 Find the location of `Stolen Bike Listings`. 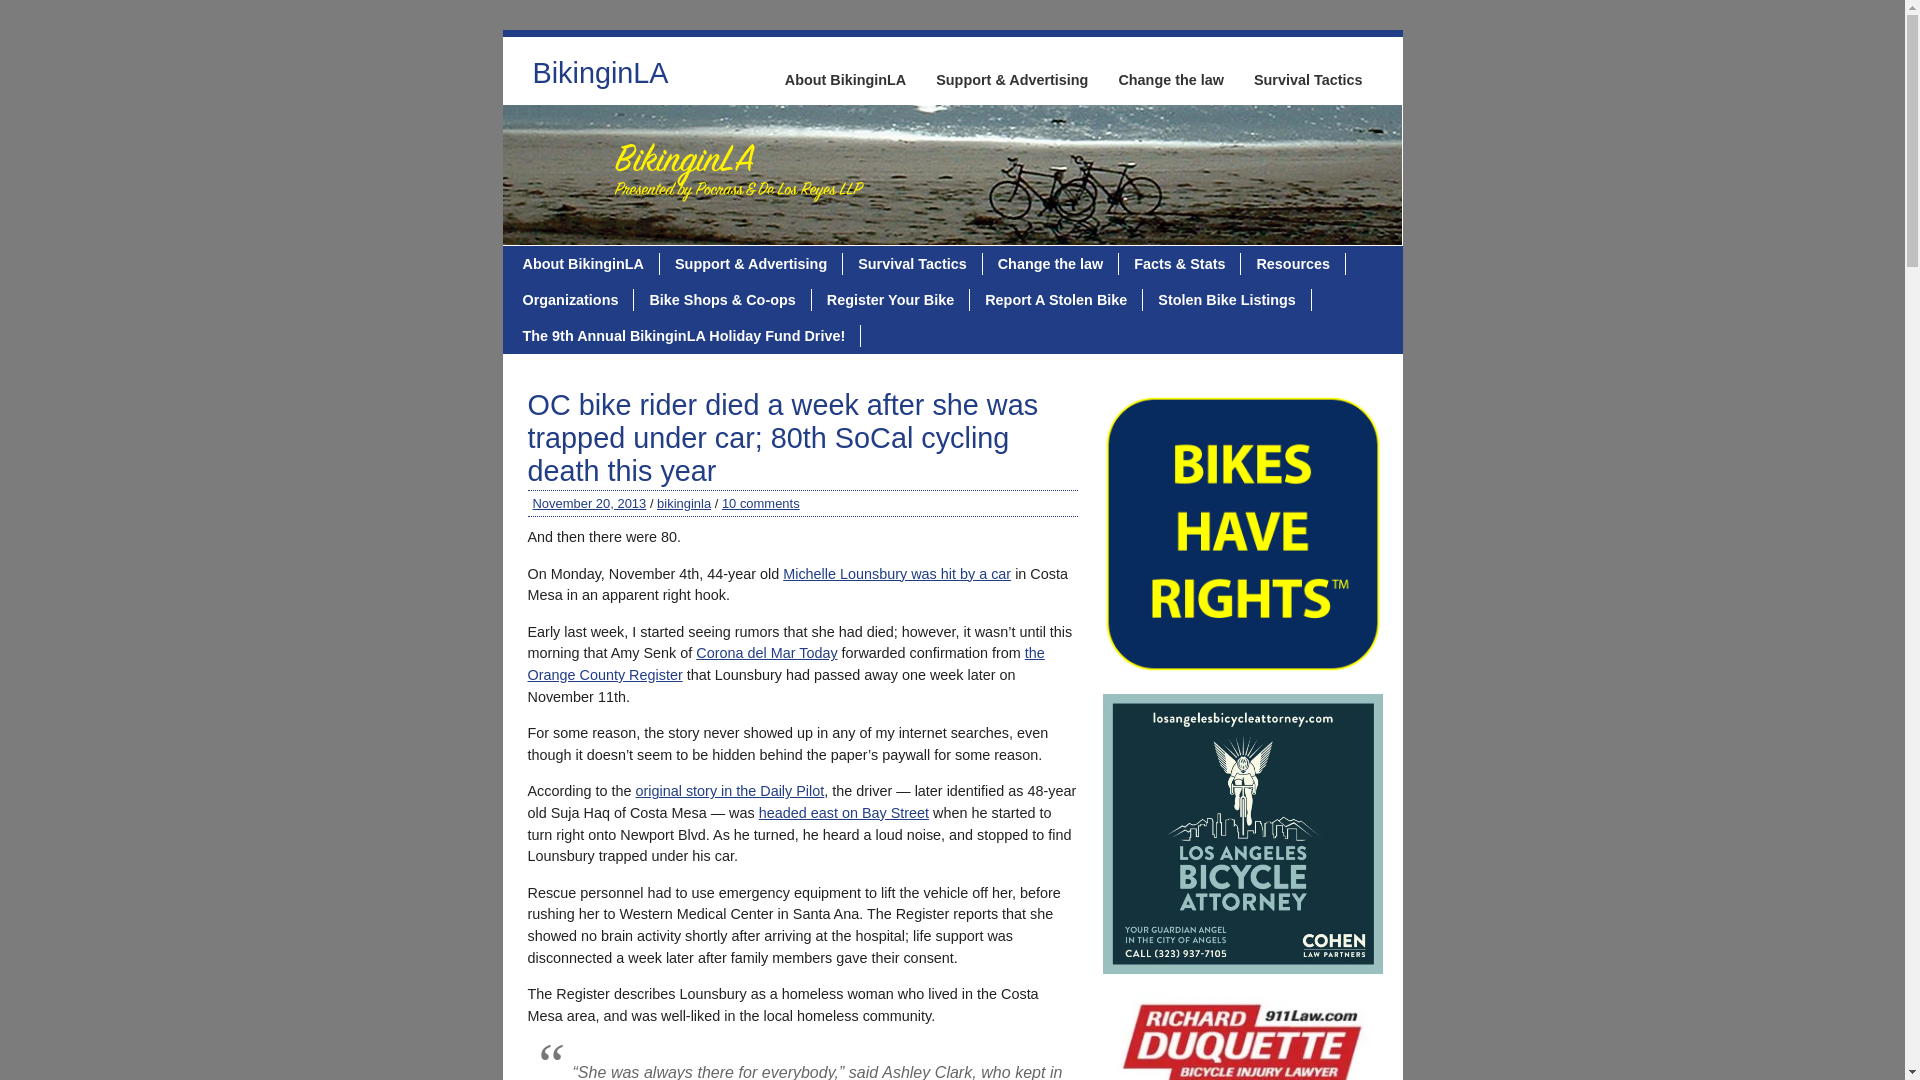

Stolen Bike Listings is located at coordinates (1226, 300).